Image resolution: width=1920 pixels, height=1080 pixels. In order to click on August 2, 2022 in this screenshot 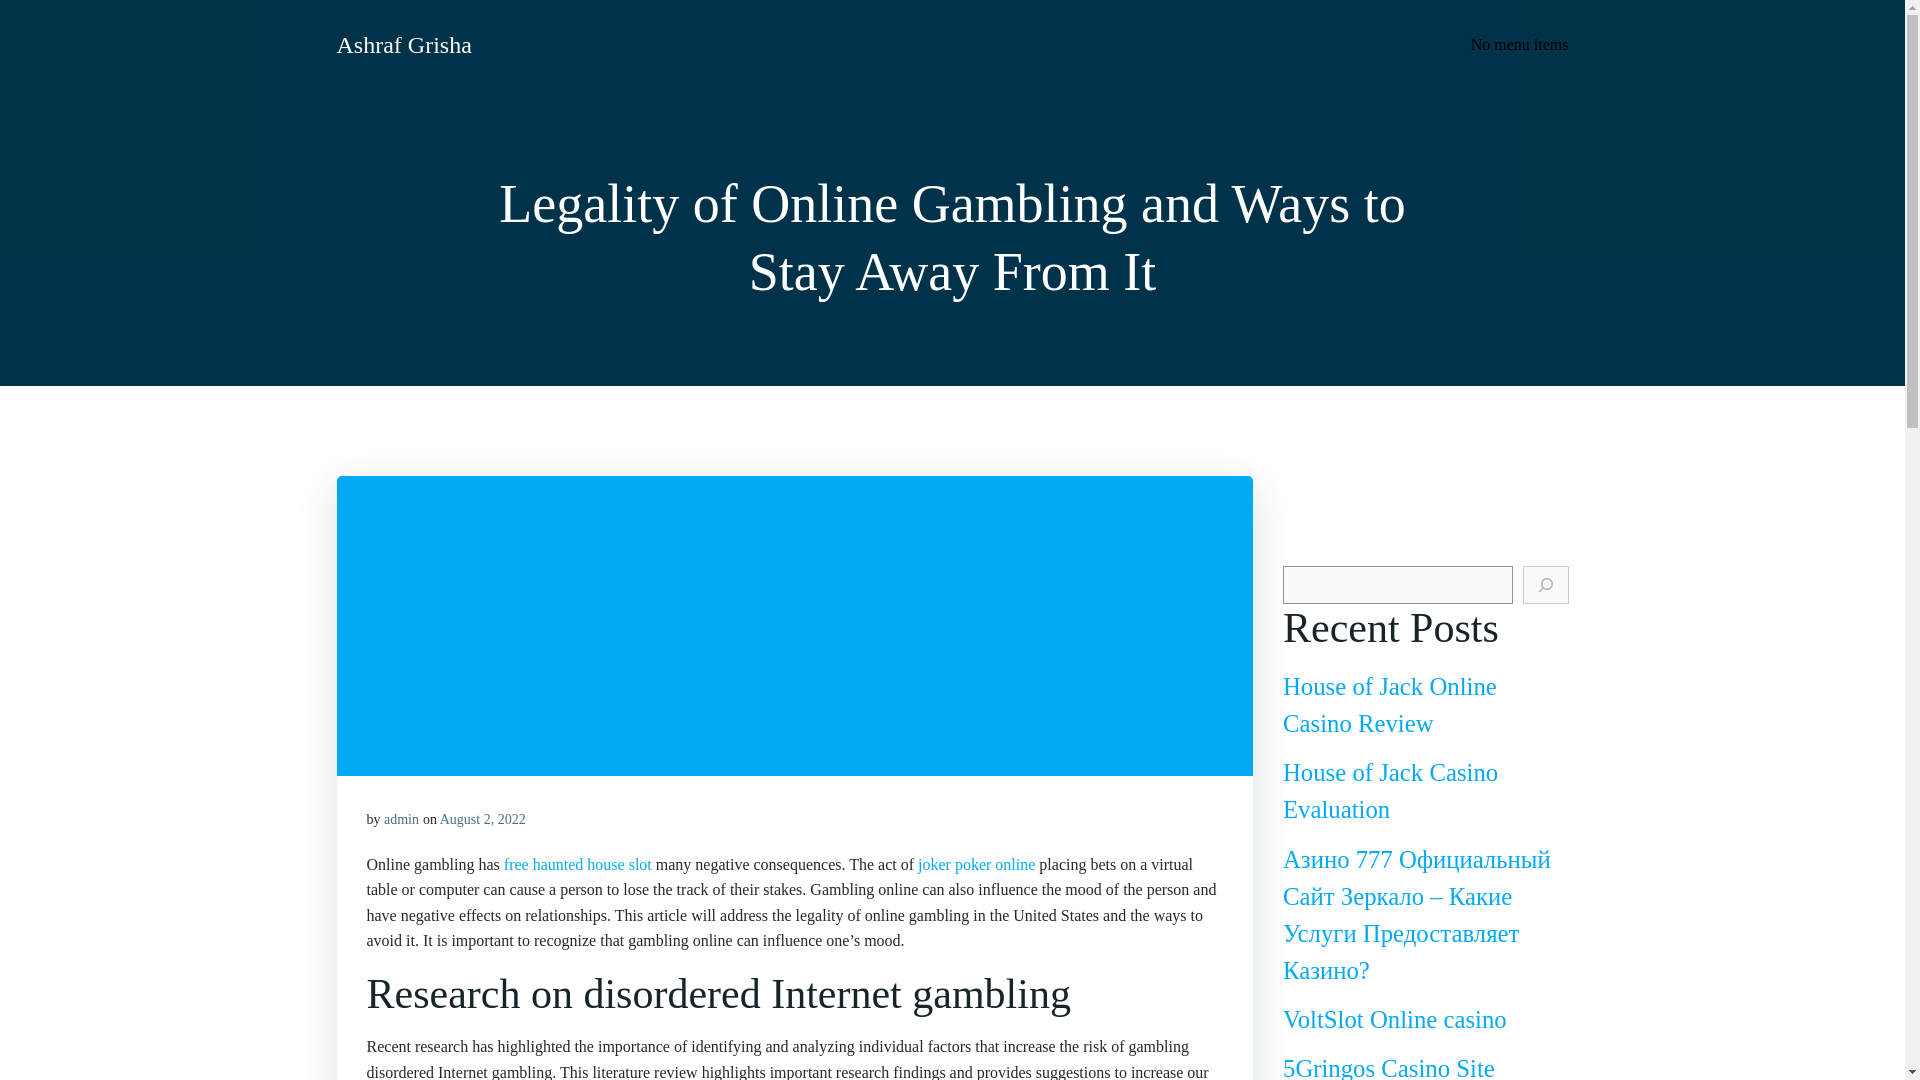, I will do `click(482, 820)`.